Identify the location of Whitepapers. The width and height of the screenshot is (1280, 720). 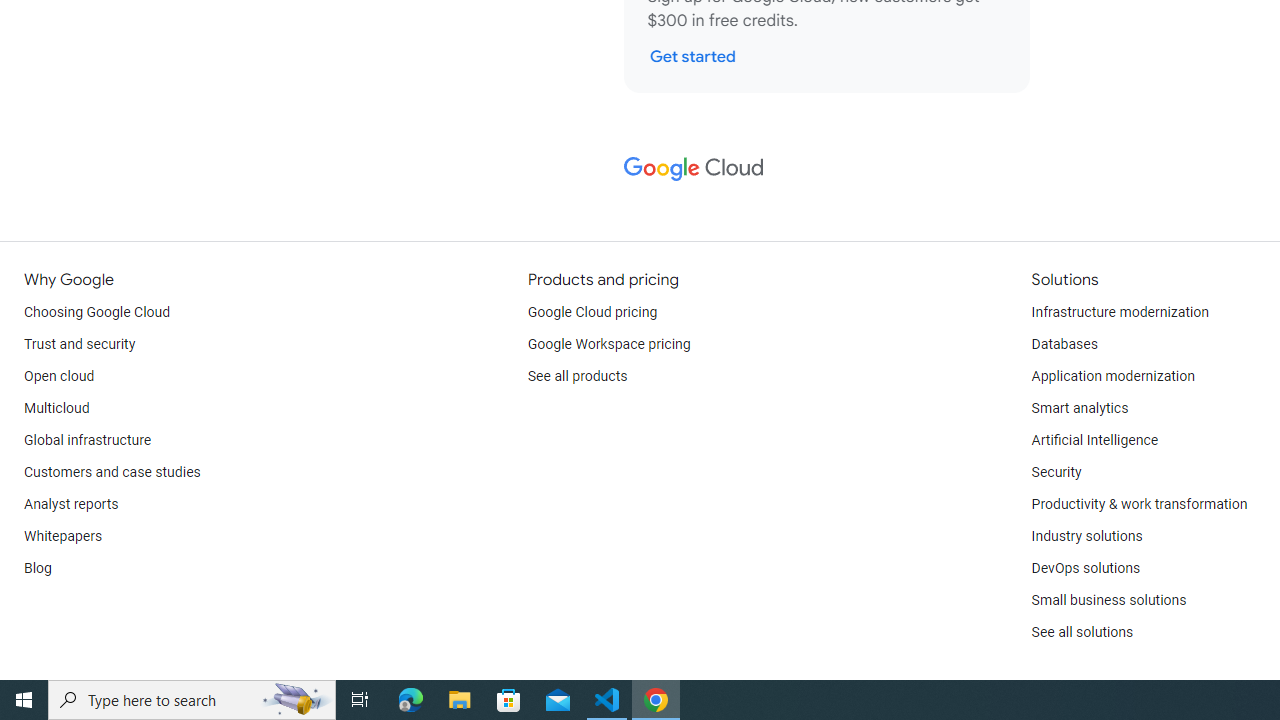
(63, 536).